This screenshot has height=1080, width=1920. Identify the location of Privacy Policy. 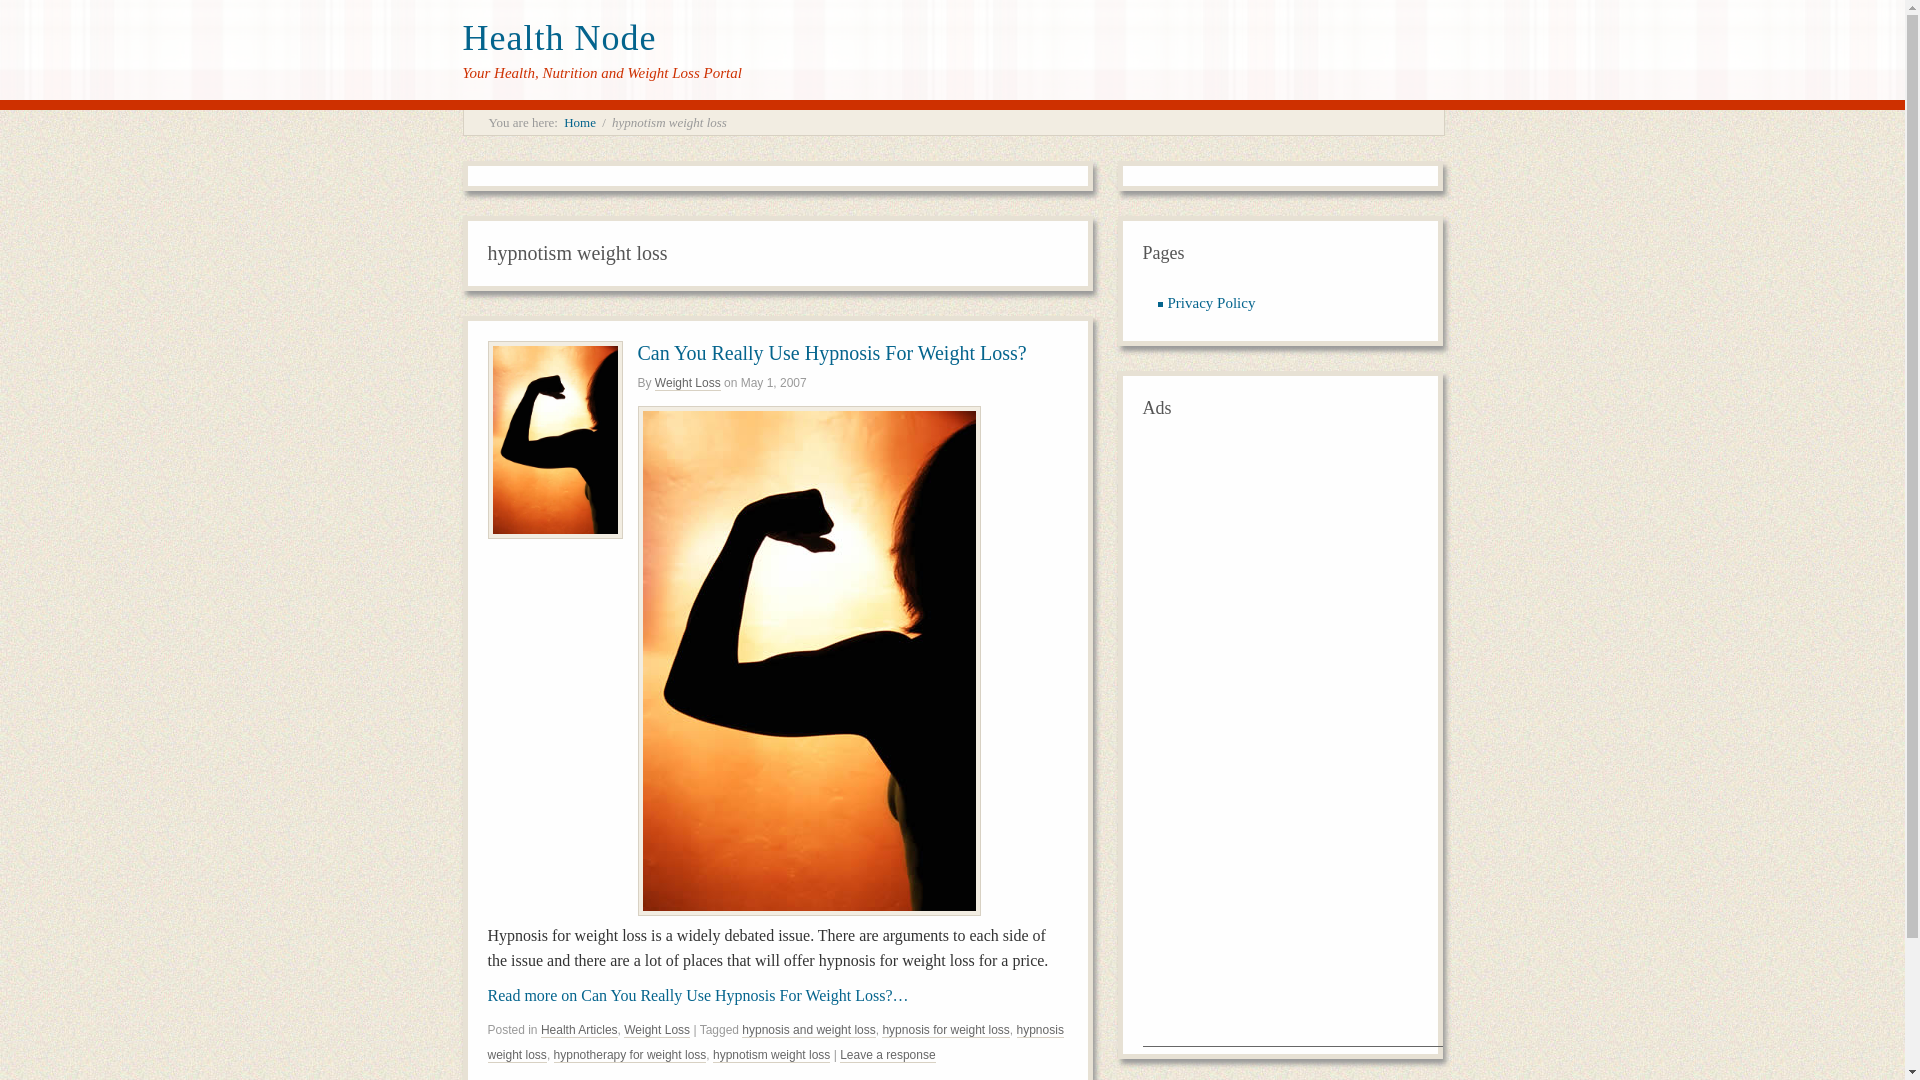
(1211, 302).